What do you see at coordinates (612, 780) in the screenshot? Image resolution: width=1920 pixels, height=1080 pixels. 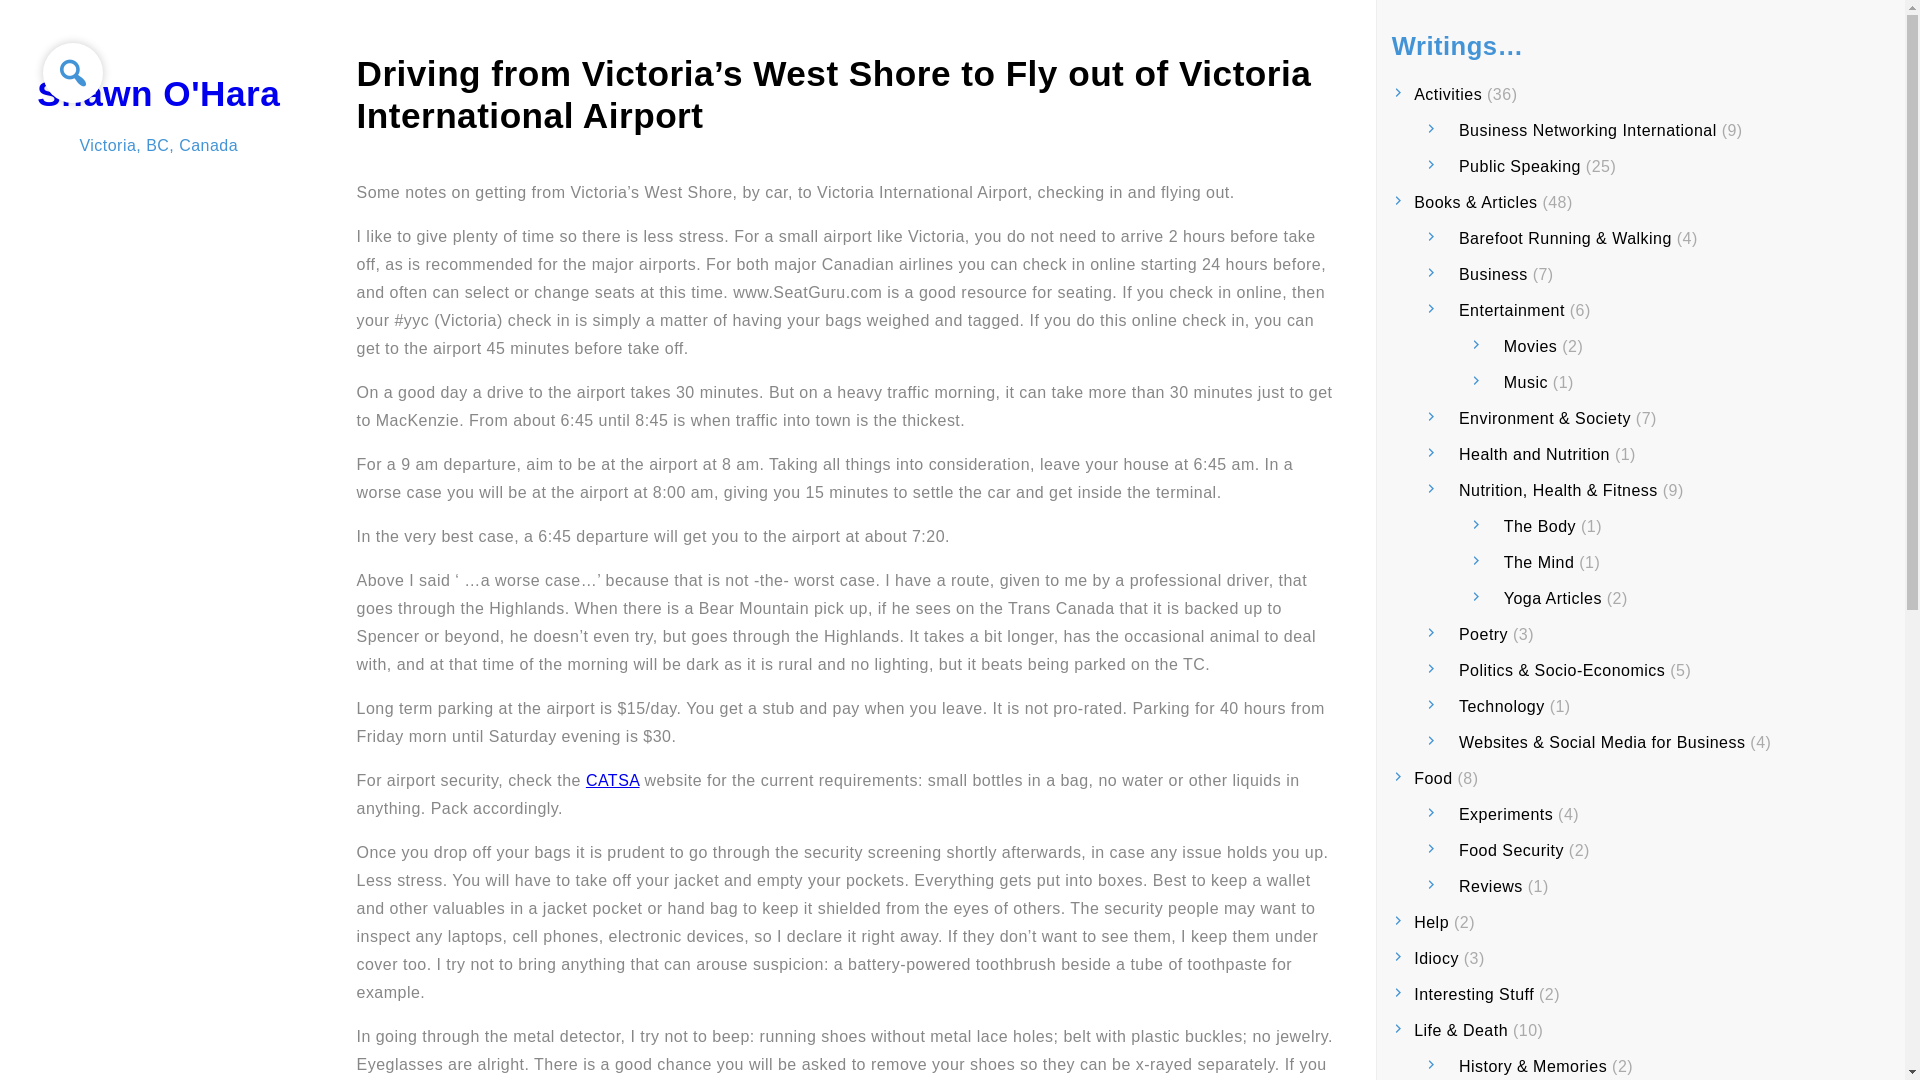 I see `CATSA` at bounding box center [612, 780].